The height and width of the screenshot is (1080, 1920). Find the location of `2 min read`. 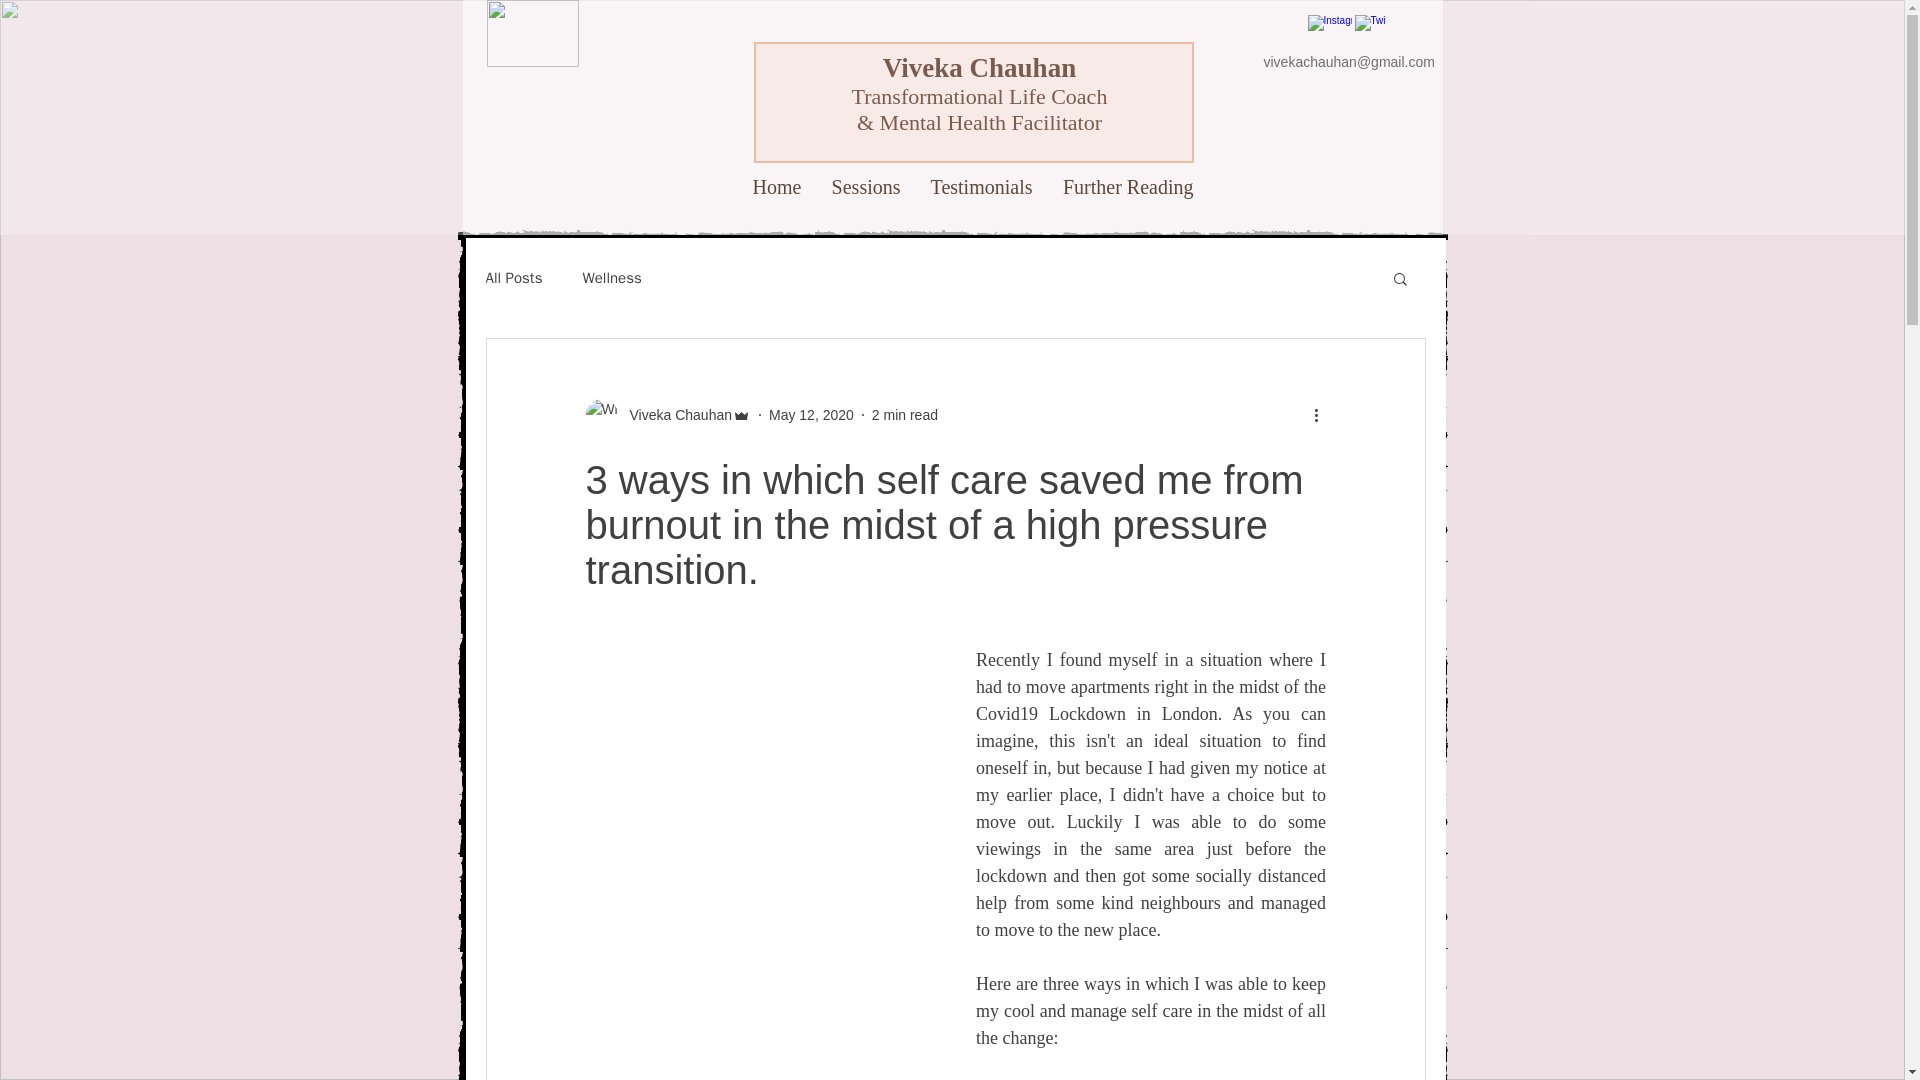

2 min read is located at coordinates (904, 414).